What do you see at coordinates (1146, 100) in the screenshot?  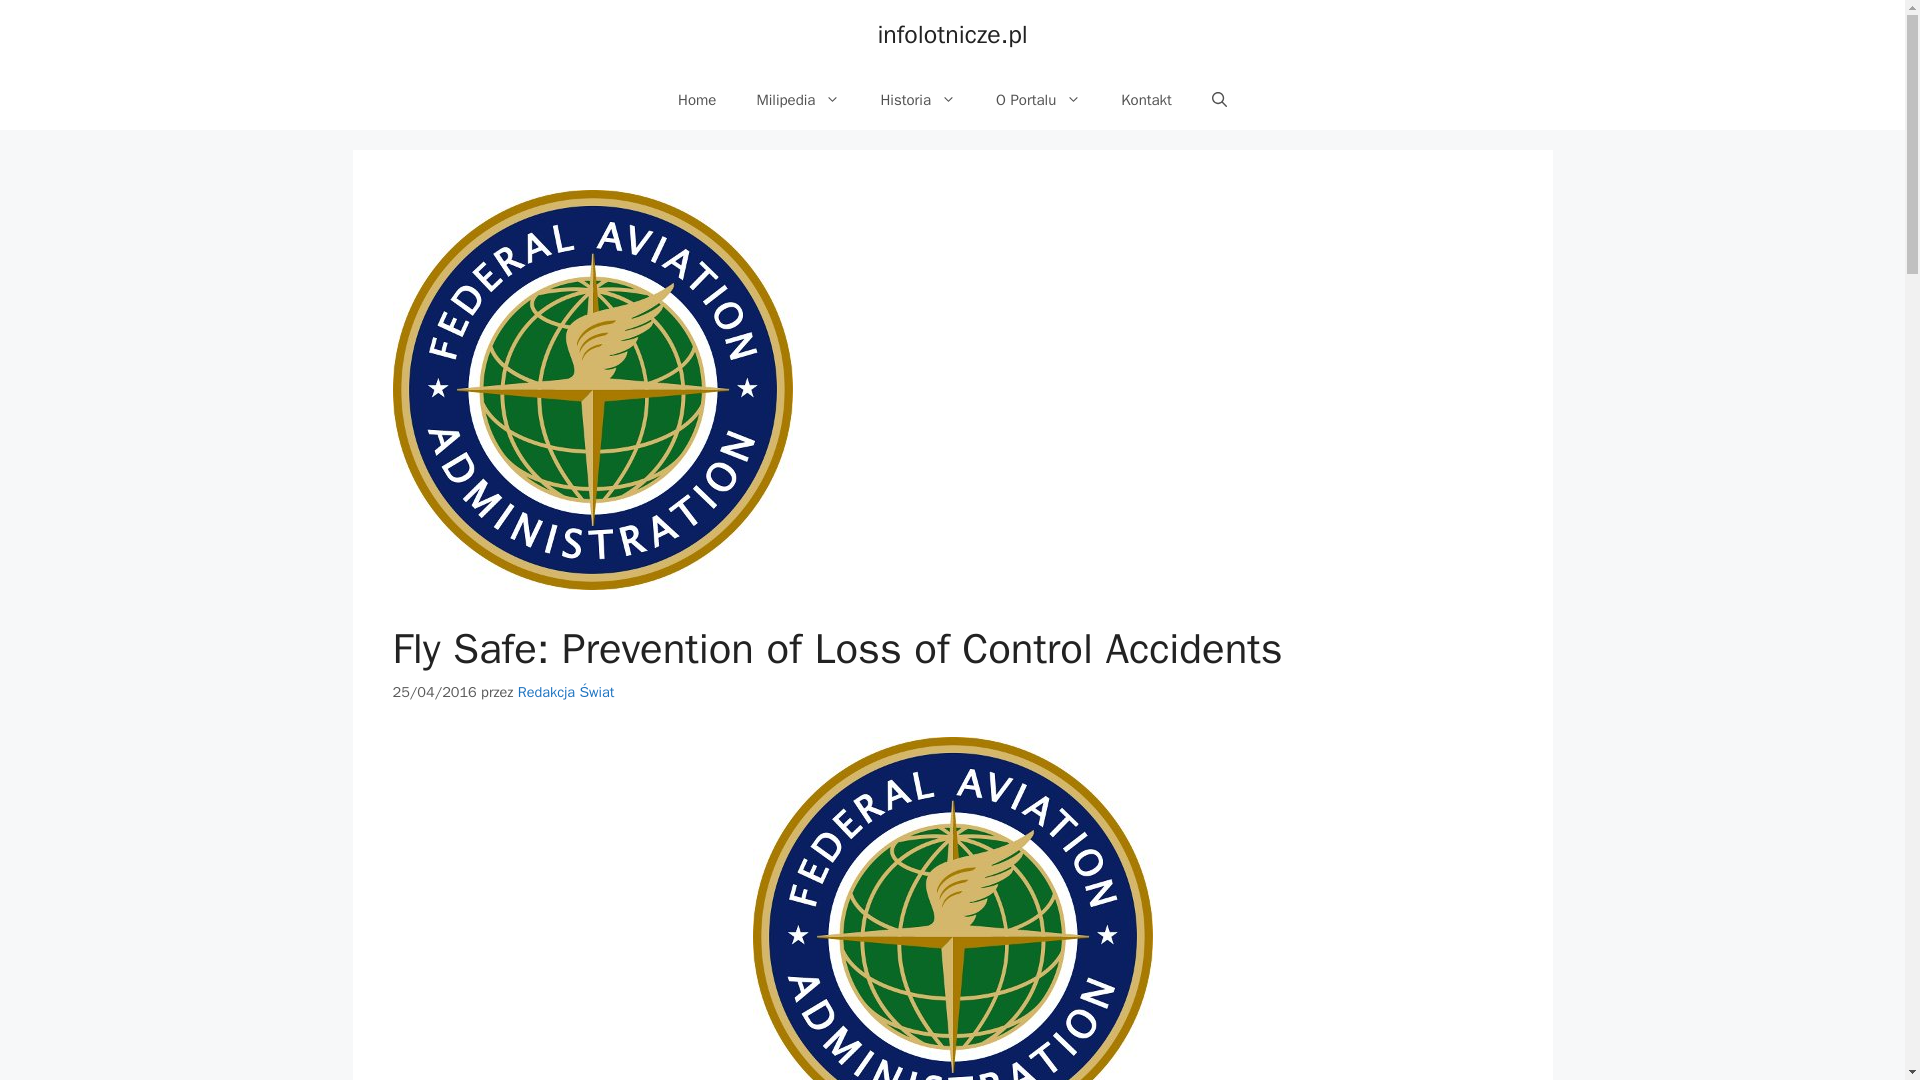 I see `Kontakt` at bounding box center [1146, 100].